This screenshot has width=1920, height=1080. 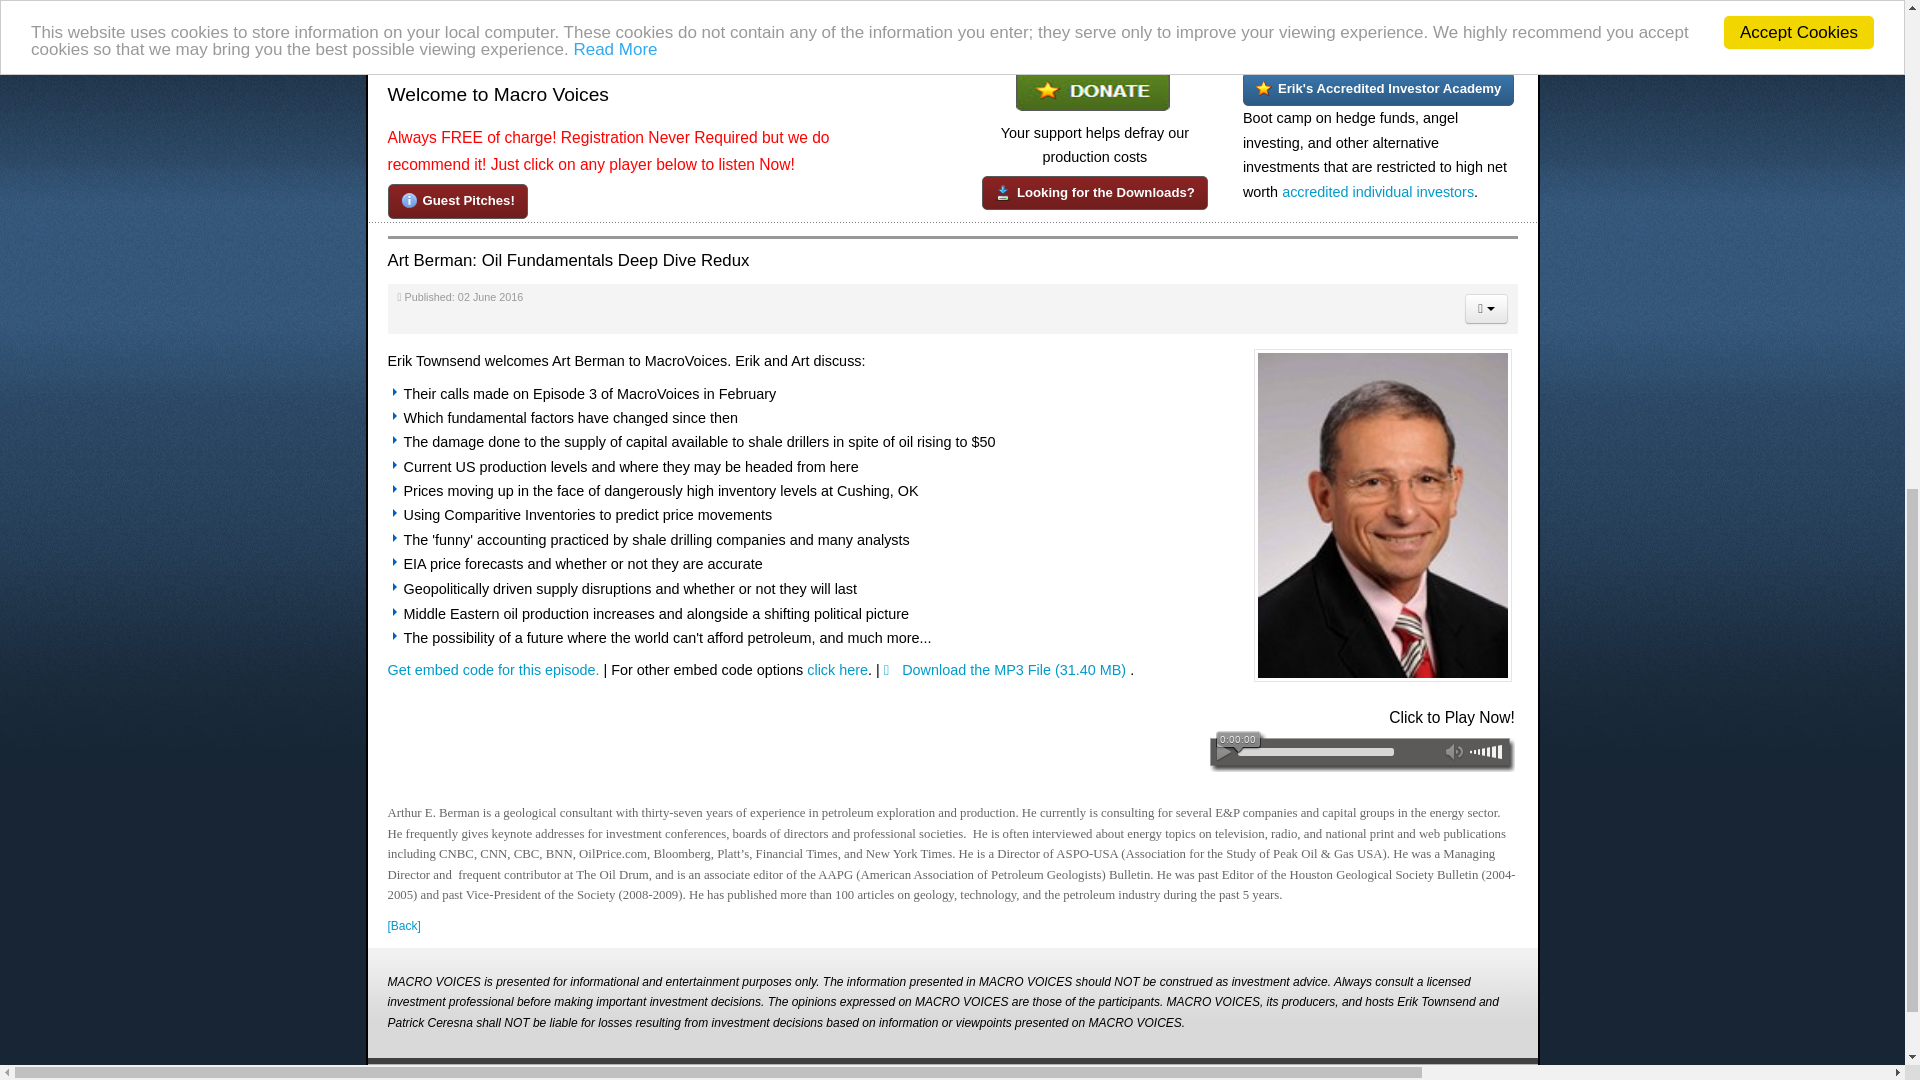 I want to click on PayPal - The safer, easier way to pay online!, so click(x=1092, y=91).